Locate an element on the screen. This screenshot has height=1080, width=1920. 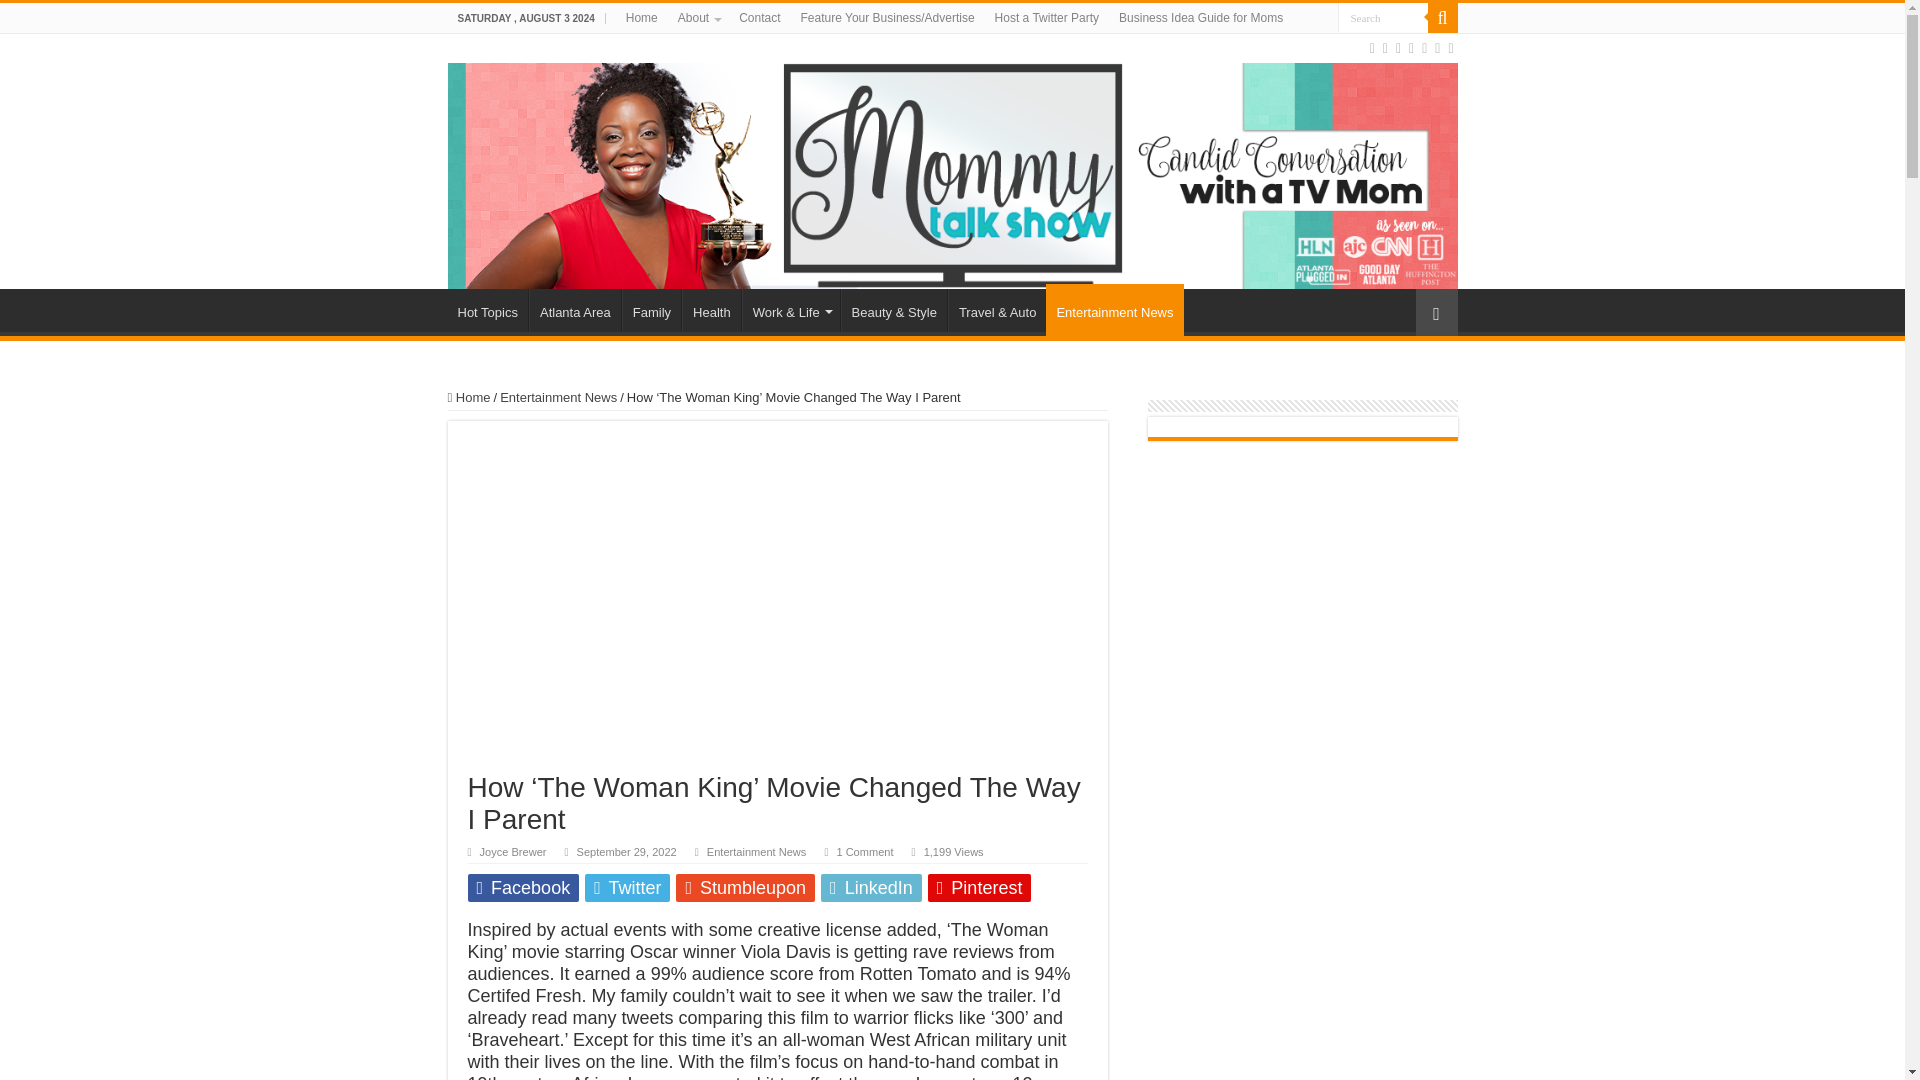
Entertainment News is located at coordinates (1114, 310).